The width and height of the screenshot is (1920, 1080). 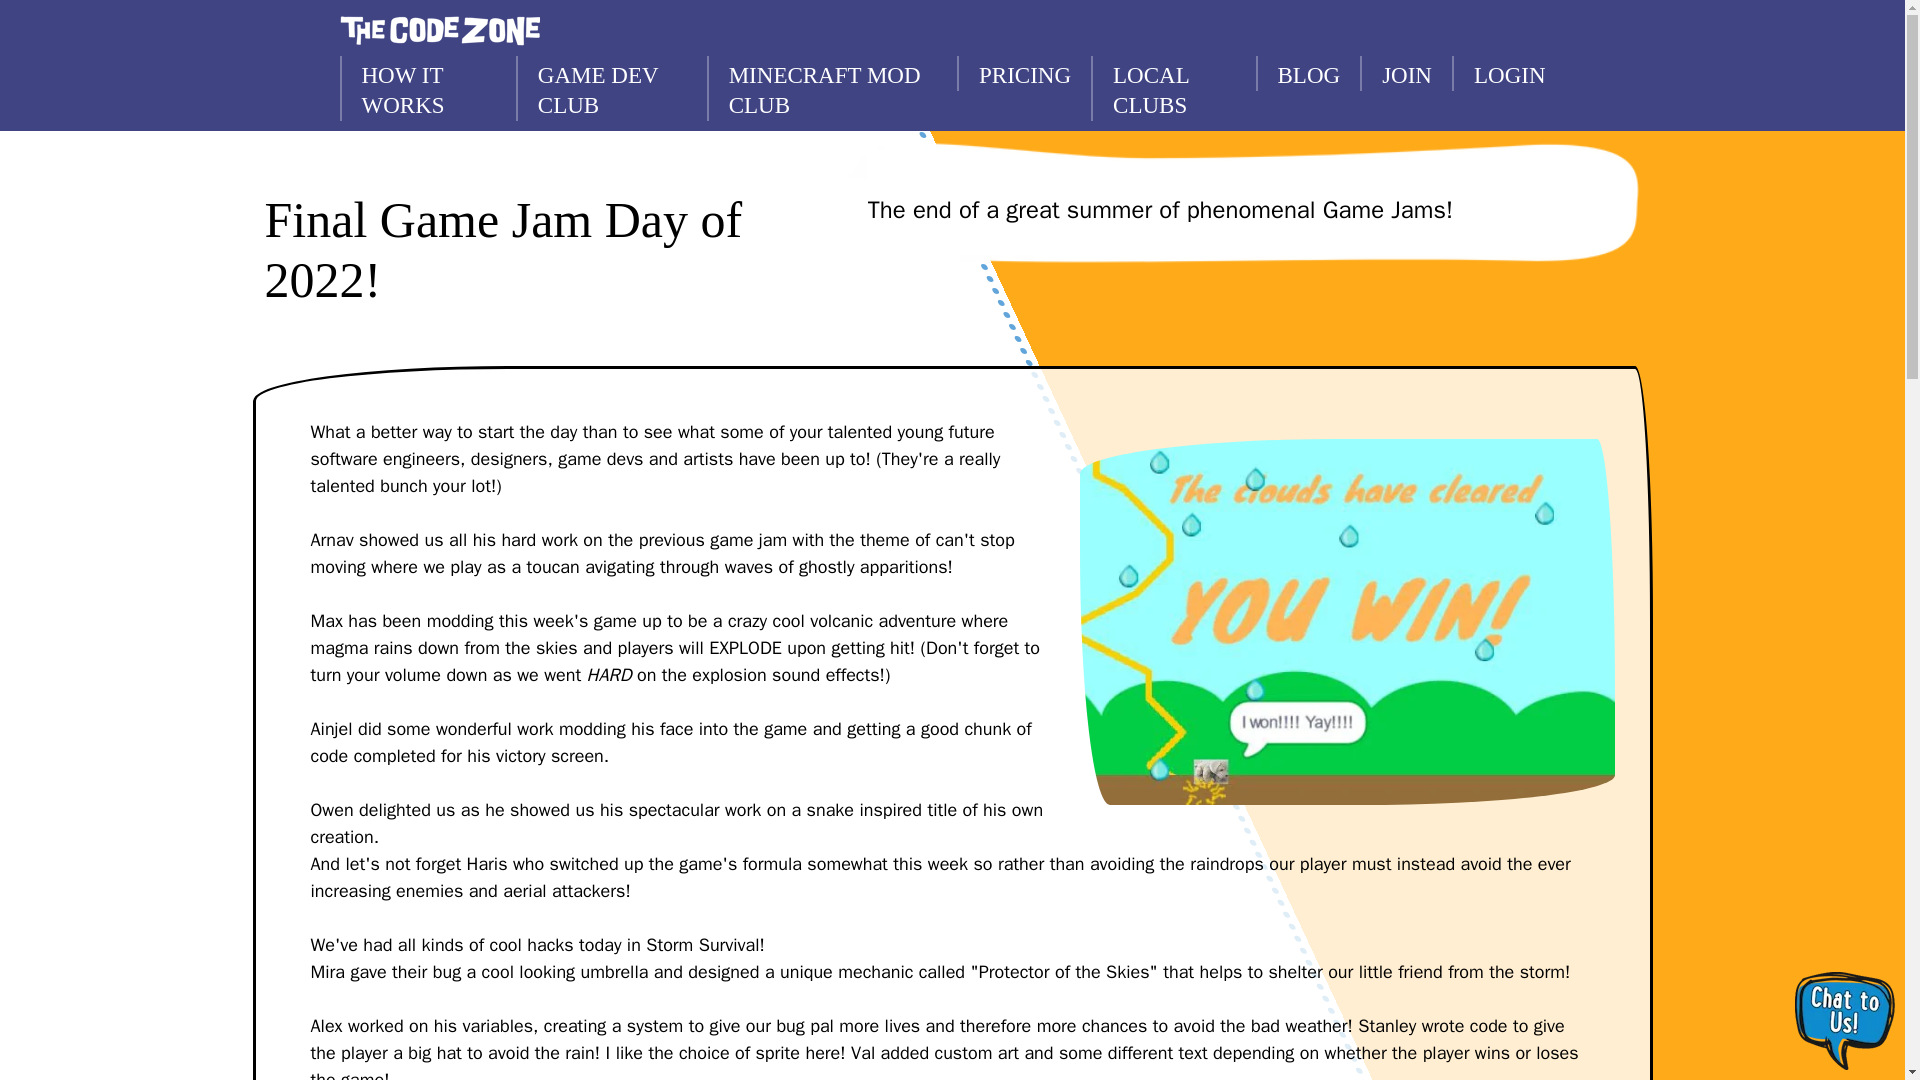 I want to click on MINECRAFT MOD CLUB, so click(x=831, y=88).